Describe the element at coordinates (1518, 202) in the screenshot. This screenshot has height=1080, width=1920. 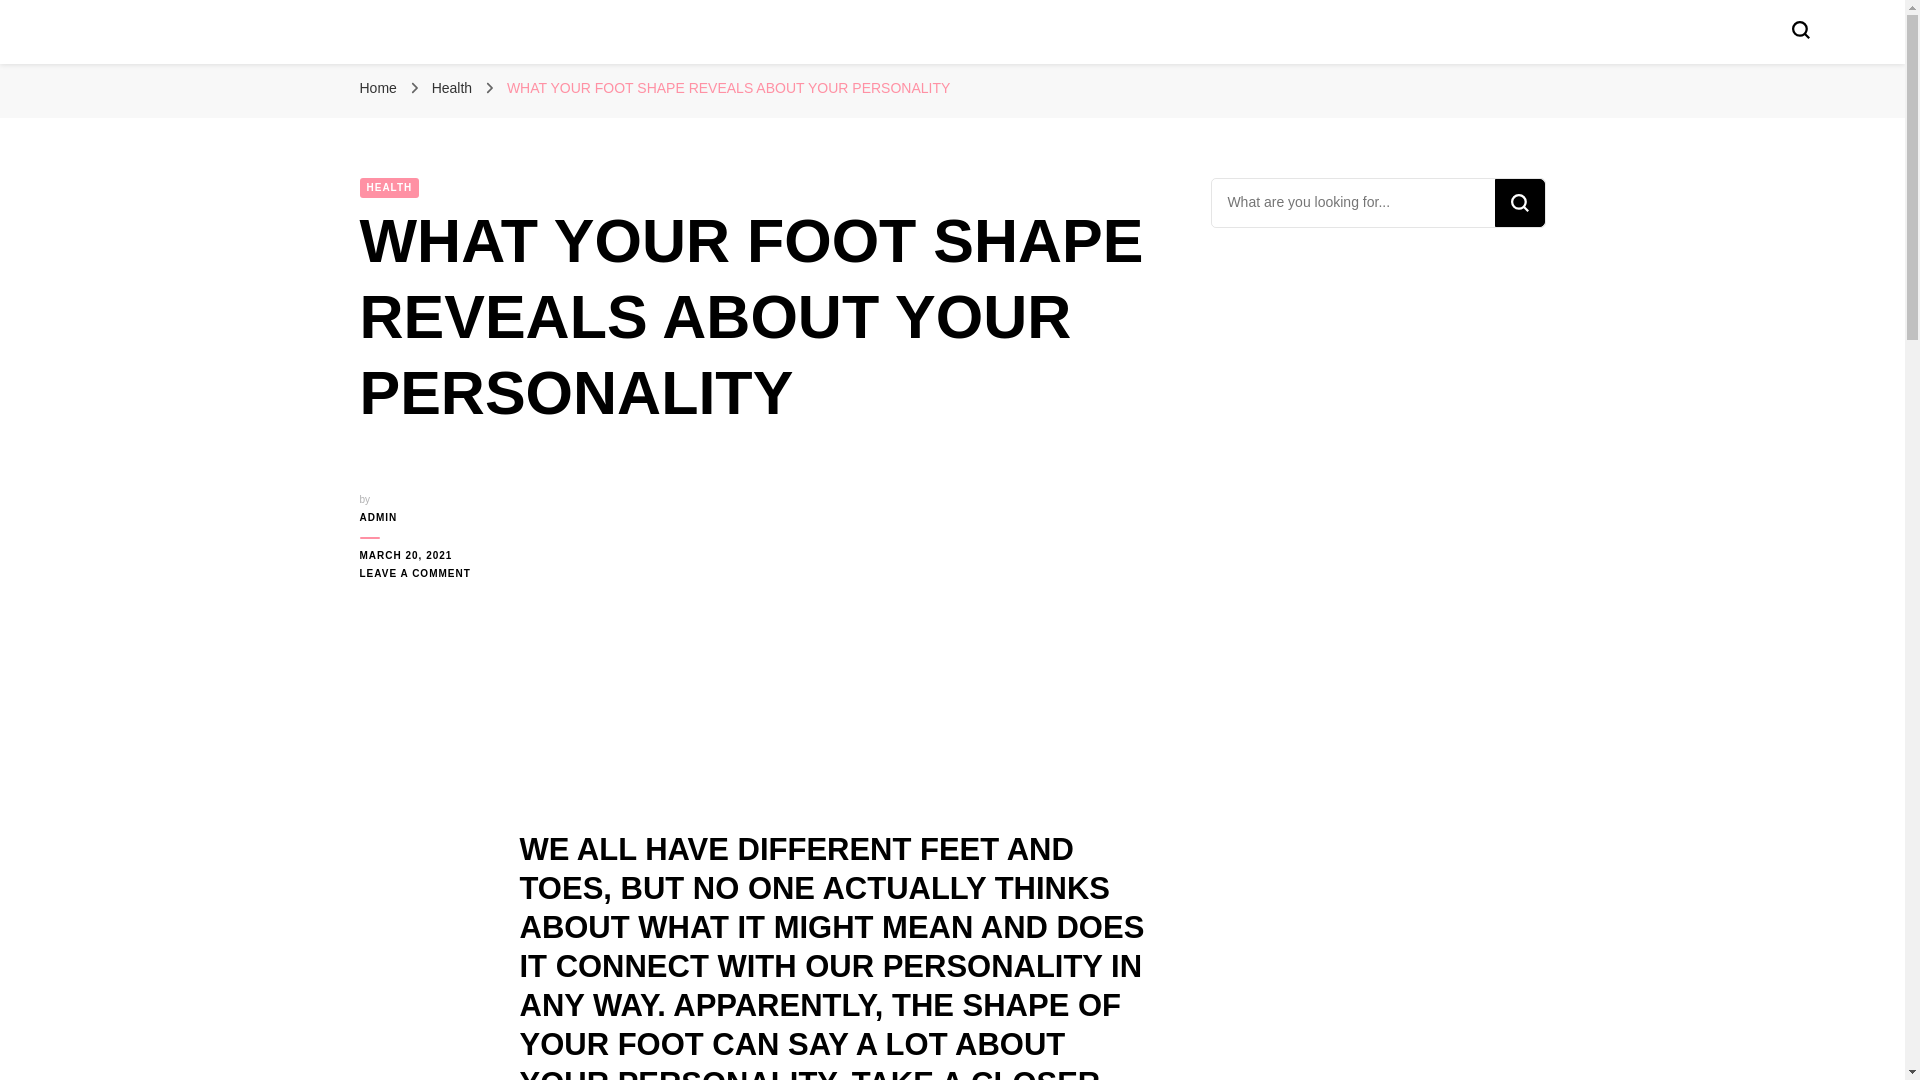
I see `Search` at that location.